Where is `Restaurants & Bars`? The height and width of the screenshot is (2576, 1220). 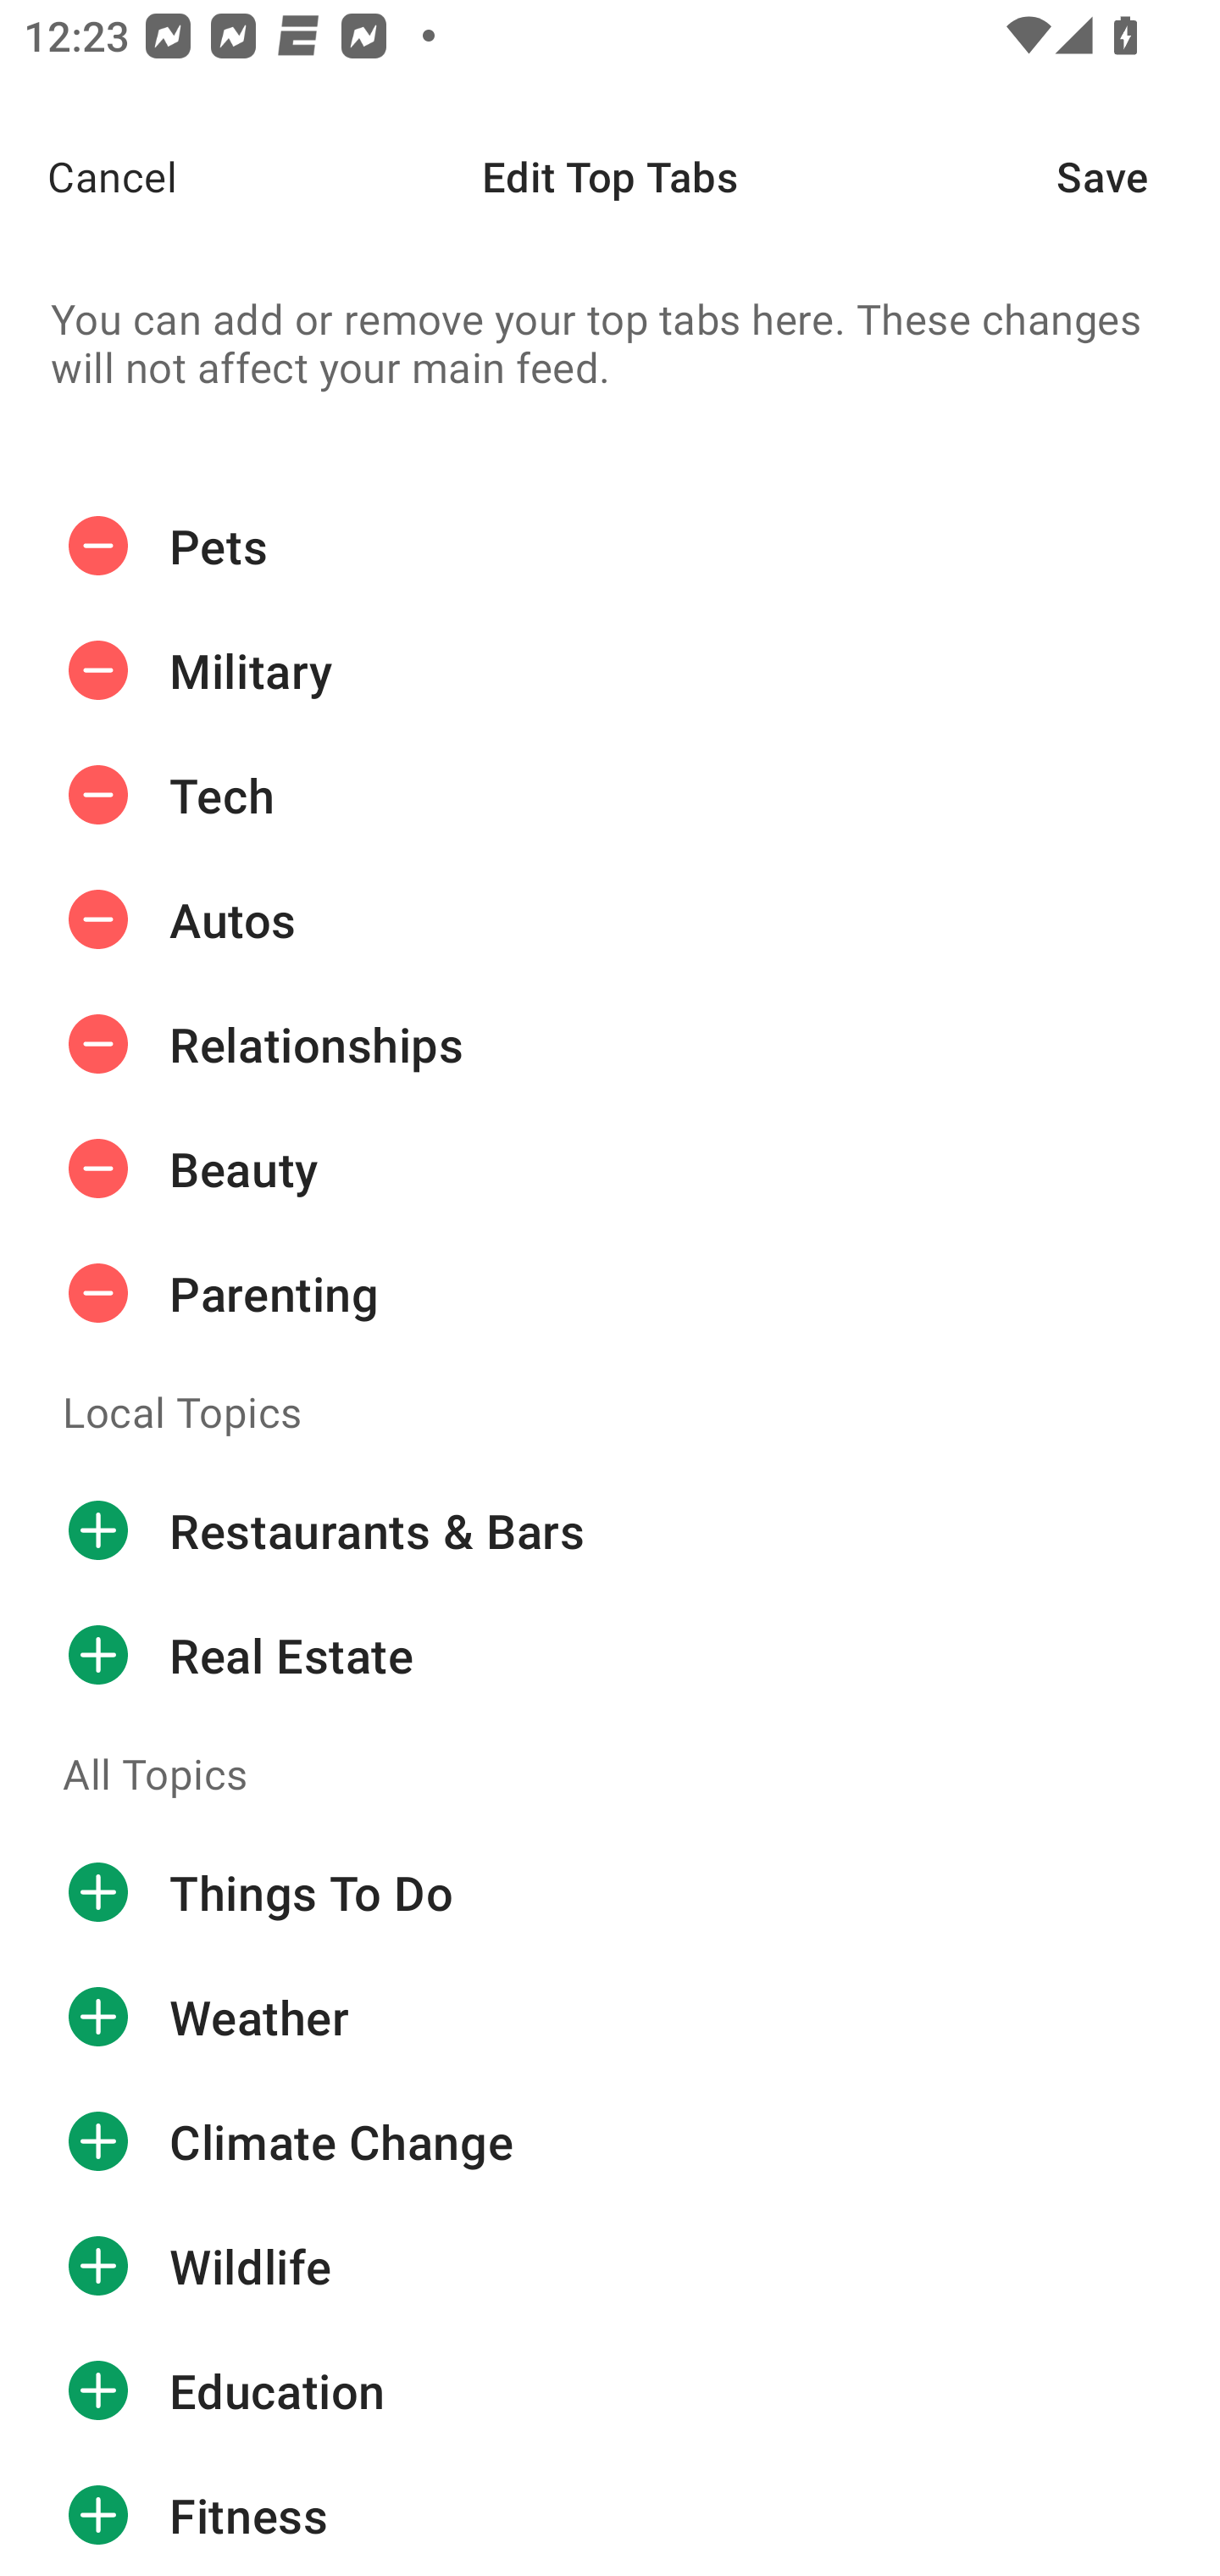 Restaurants & Bars is located at coordinates (610, 1529).